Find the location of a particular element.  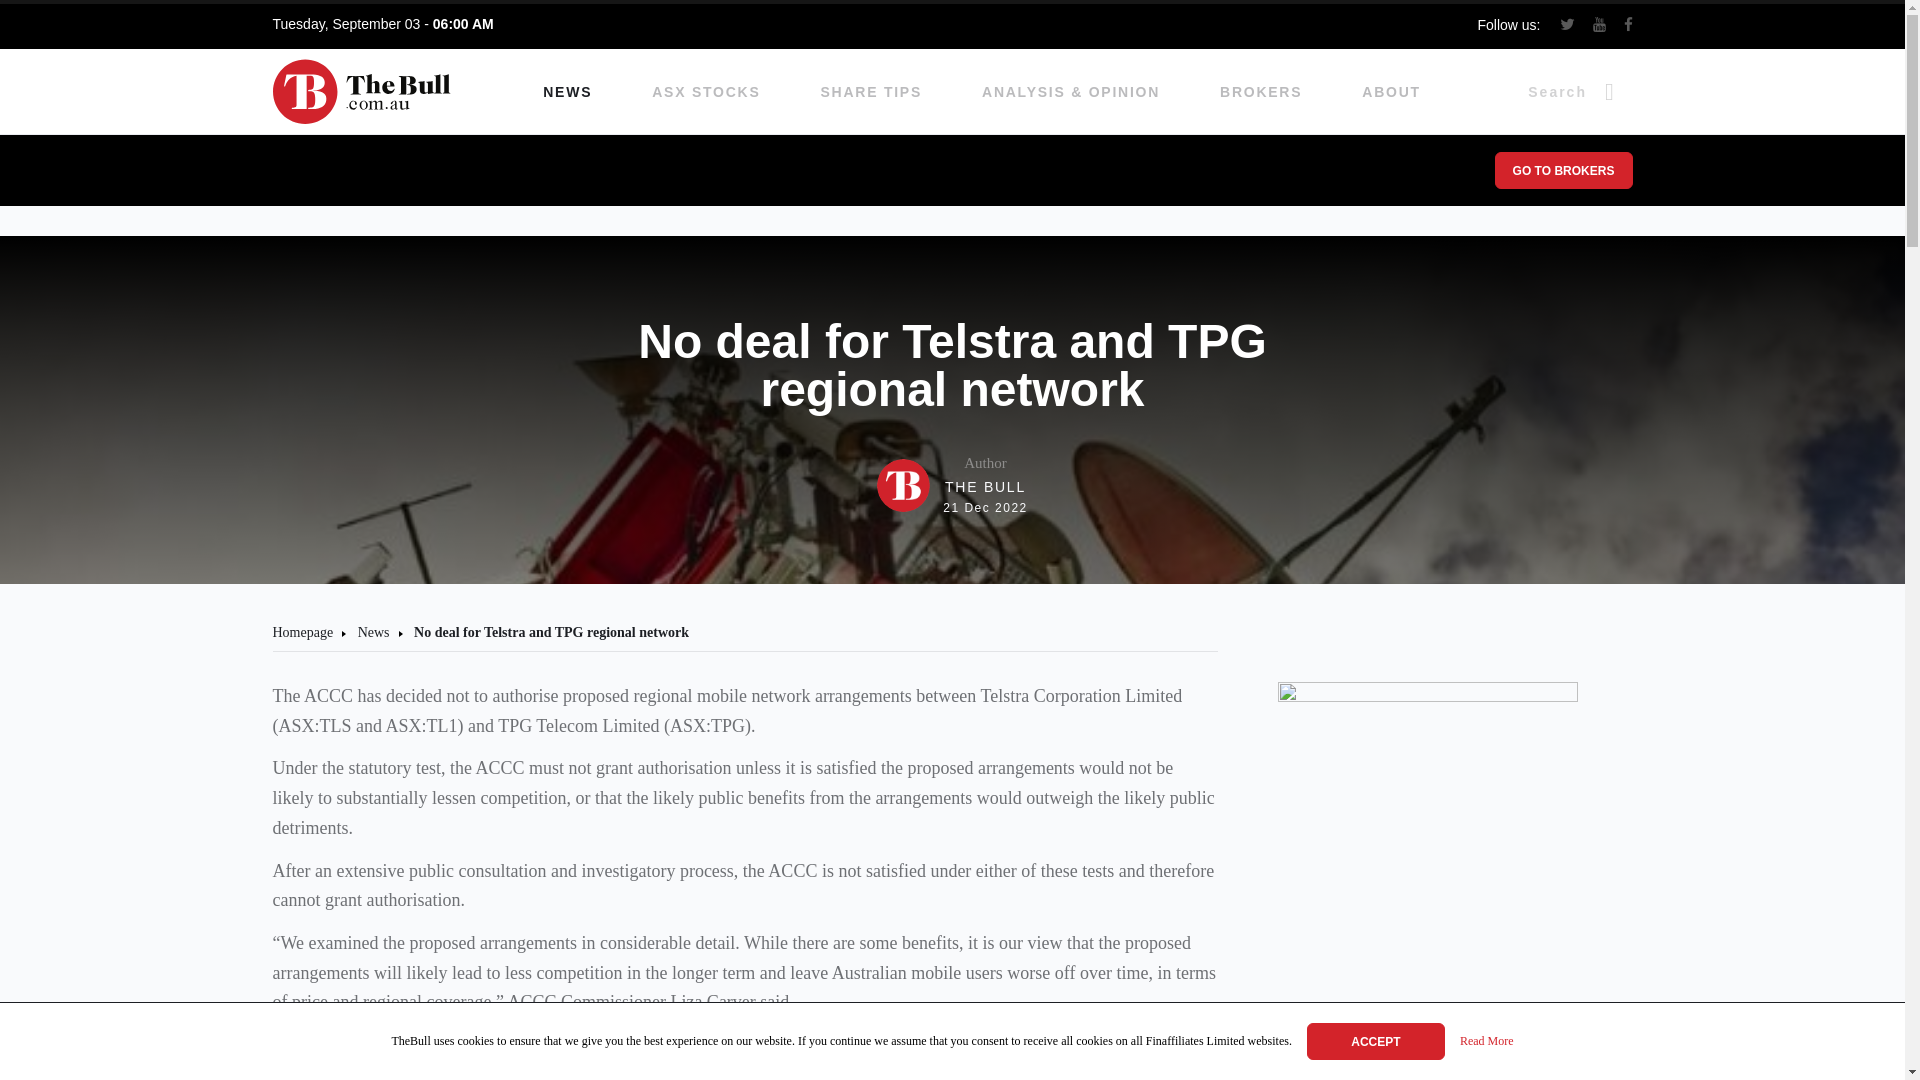

BROKERS is located at coordinates (1260, 92).